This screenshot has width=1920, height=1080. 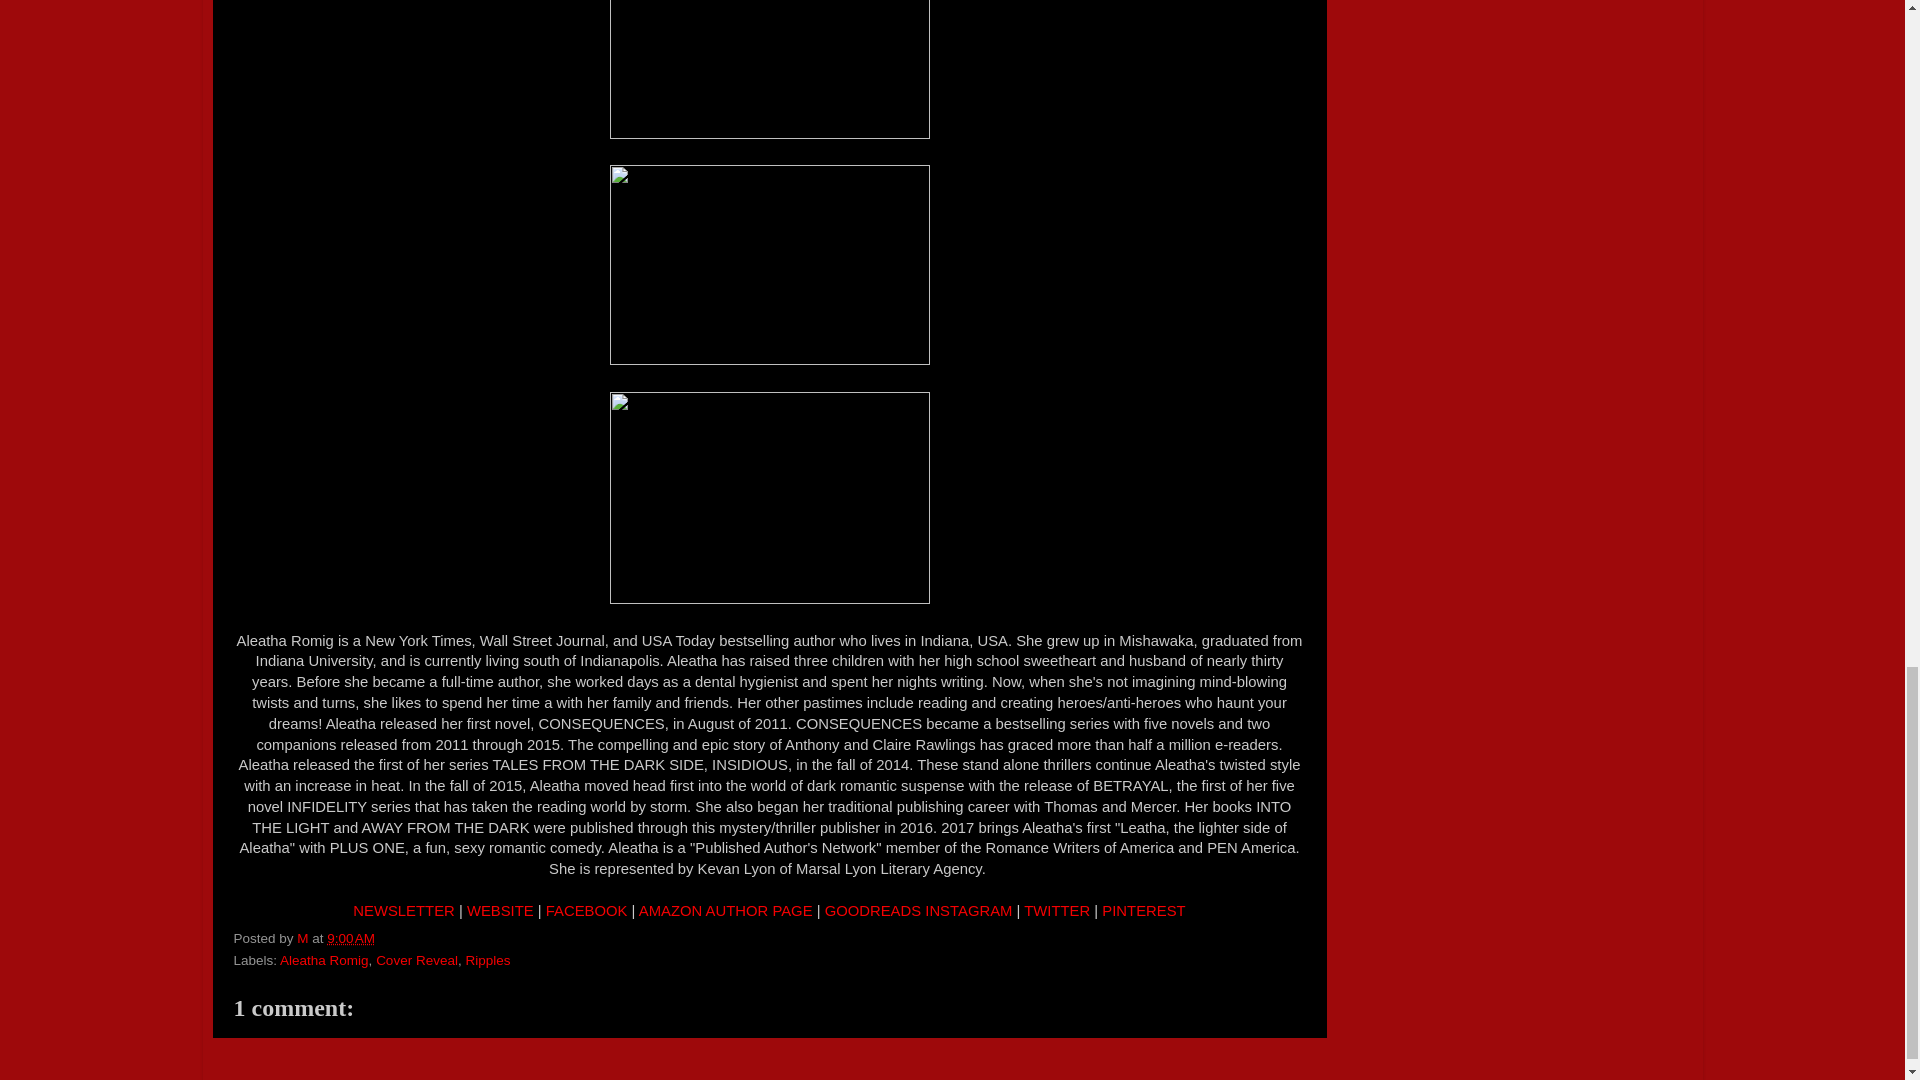 I want to click on WEBSITE, so click(x=500, y=910).